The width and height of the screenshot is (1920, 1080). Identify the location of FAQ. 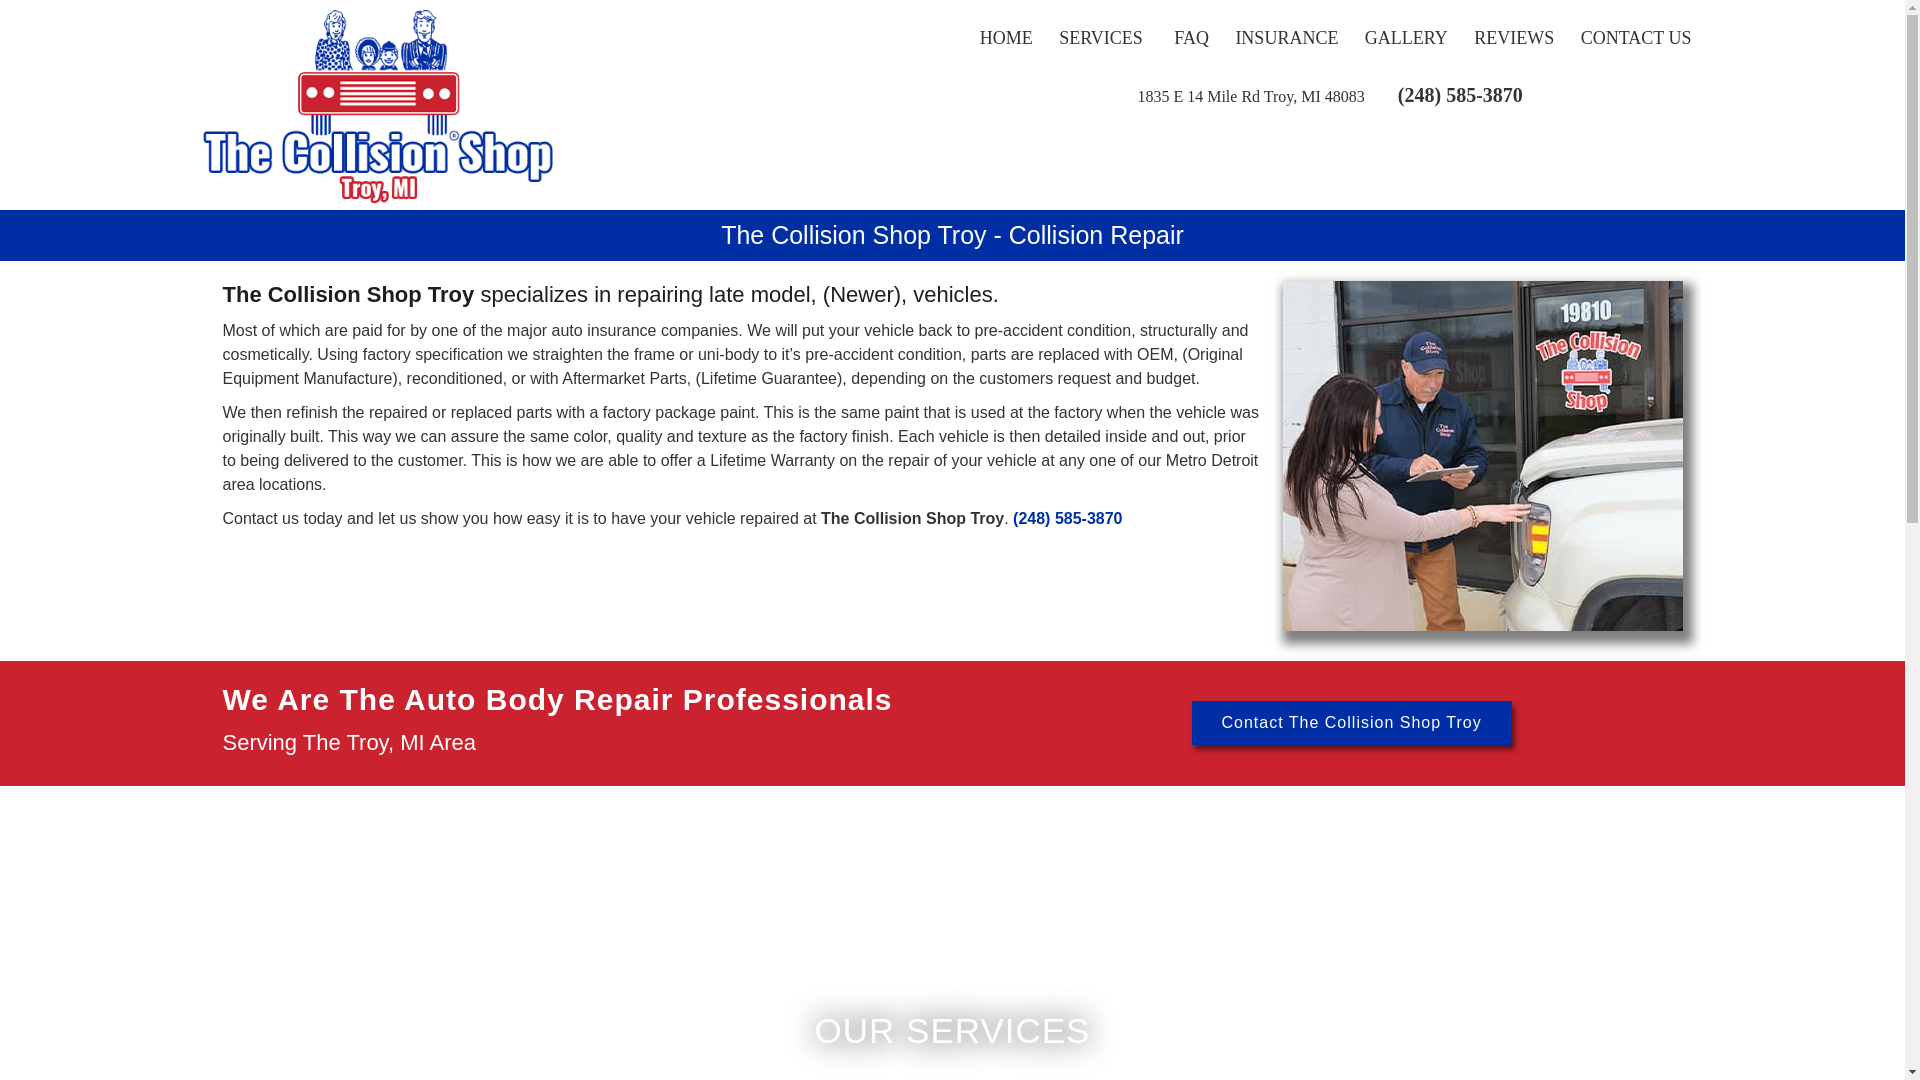
(1191, 38).